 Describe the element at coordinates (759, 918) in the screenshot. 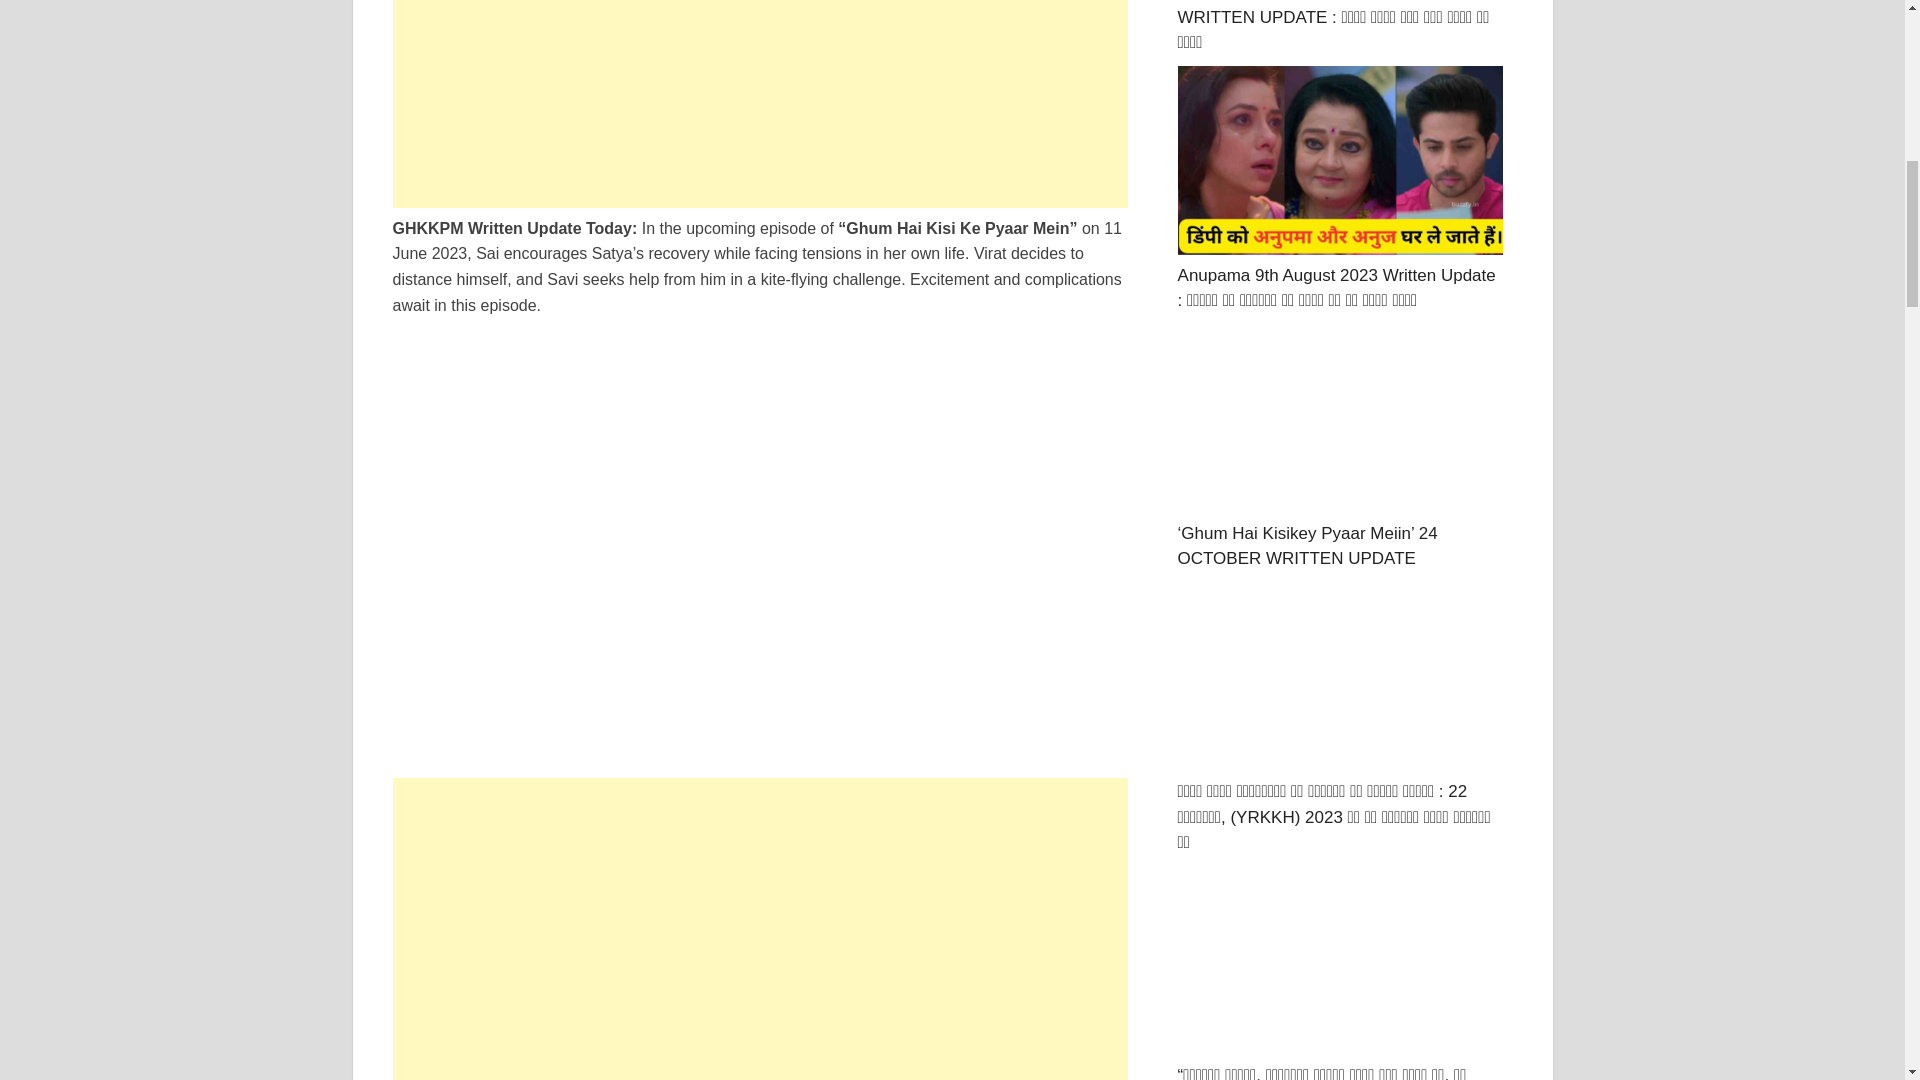

I see `Advertisement` at that location.